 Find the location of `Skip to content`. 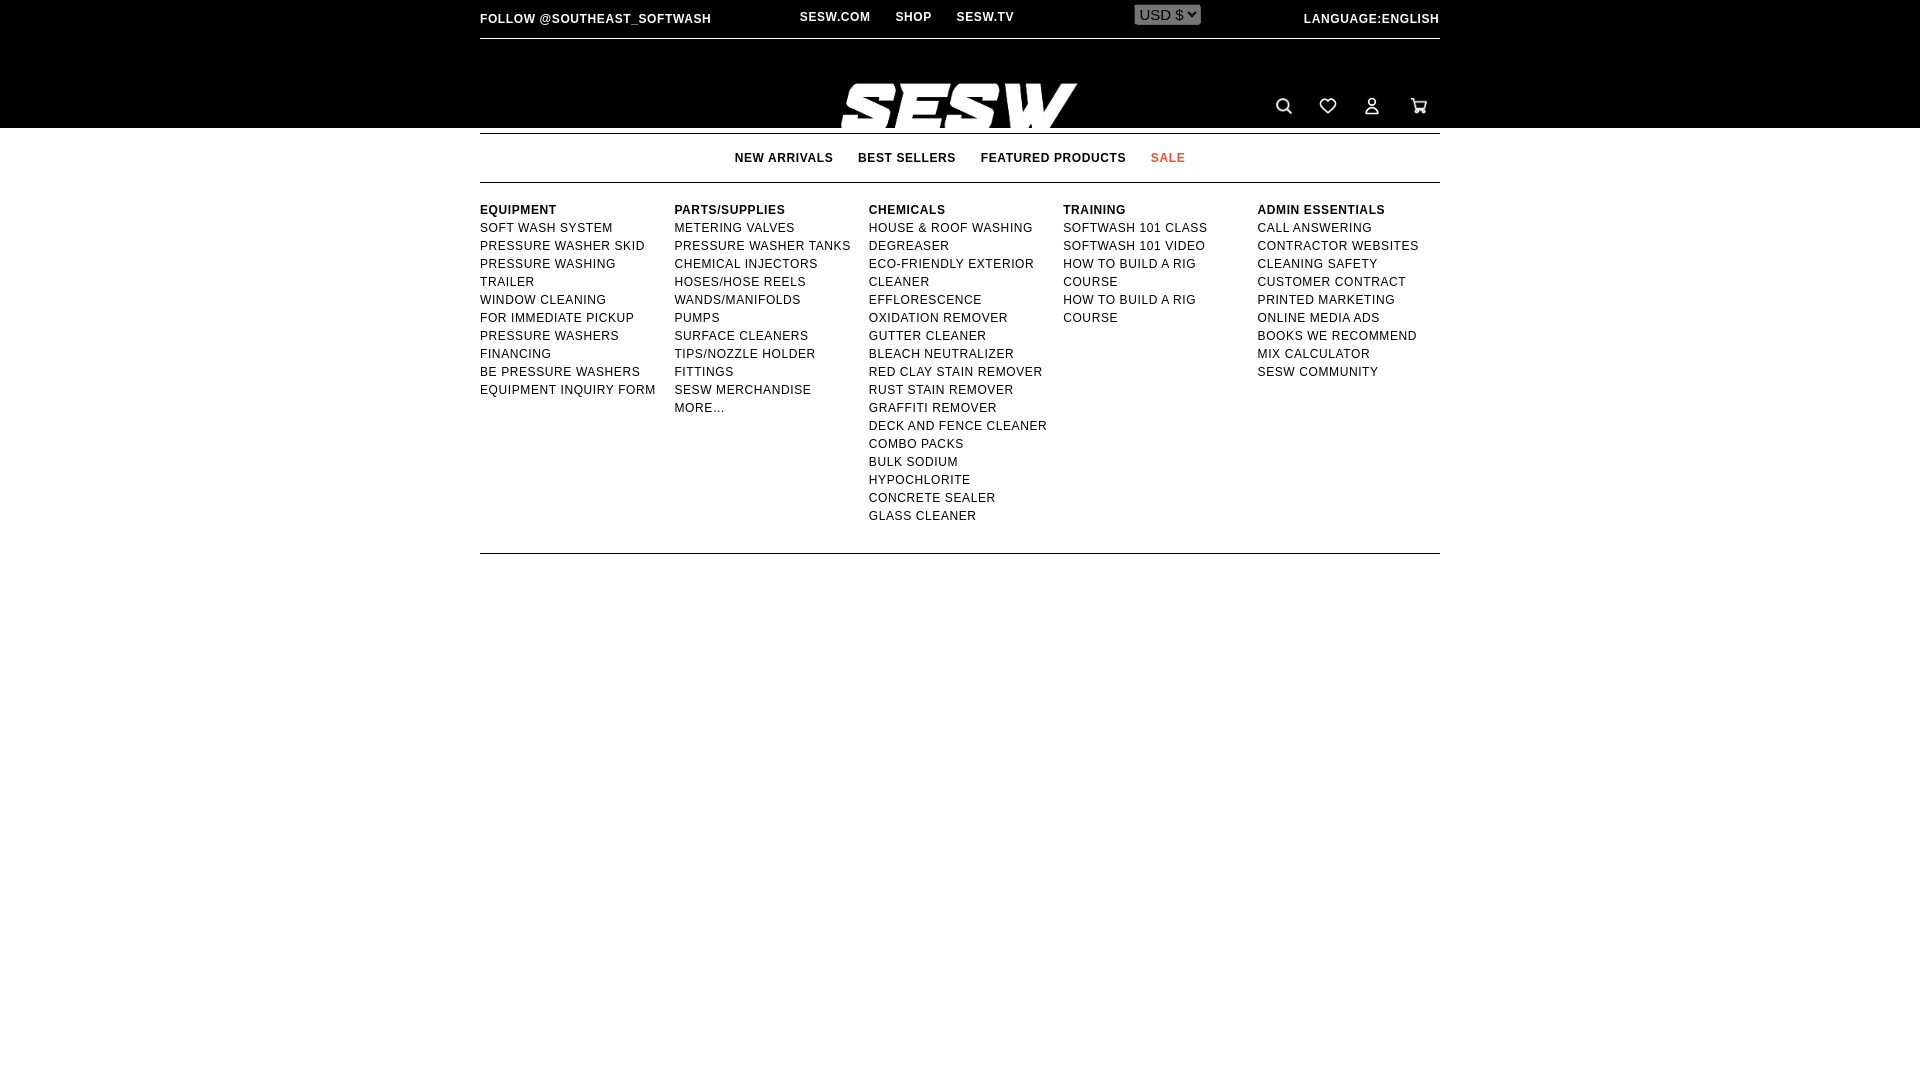

Skip to content is located at coordinates (60, 23).